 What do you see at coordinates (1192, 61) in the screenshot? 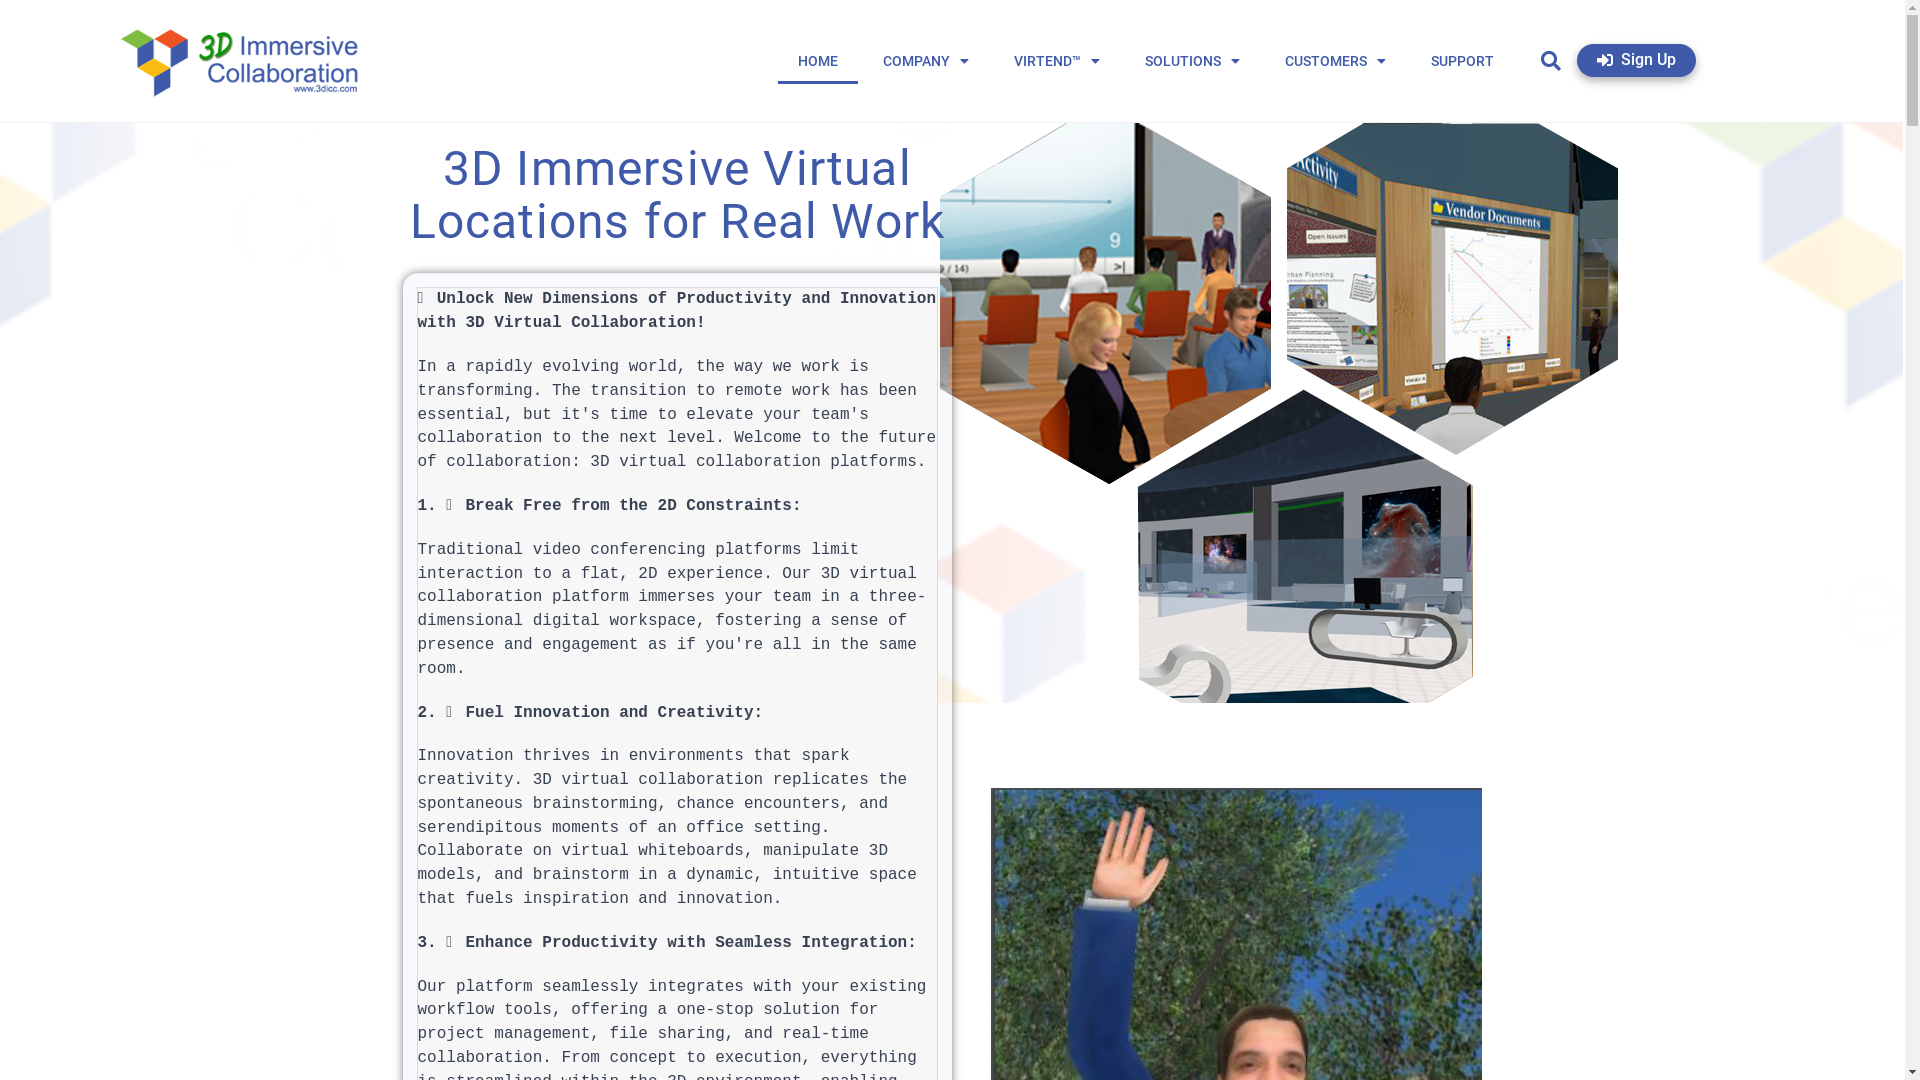
I see `SOLUTIONS` at bounding box center [1192, 61].